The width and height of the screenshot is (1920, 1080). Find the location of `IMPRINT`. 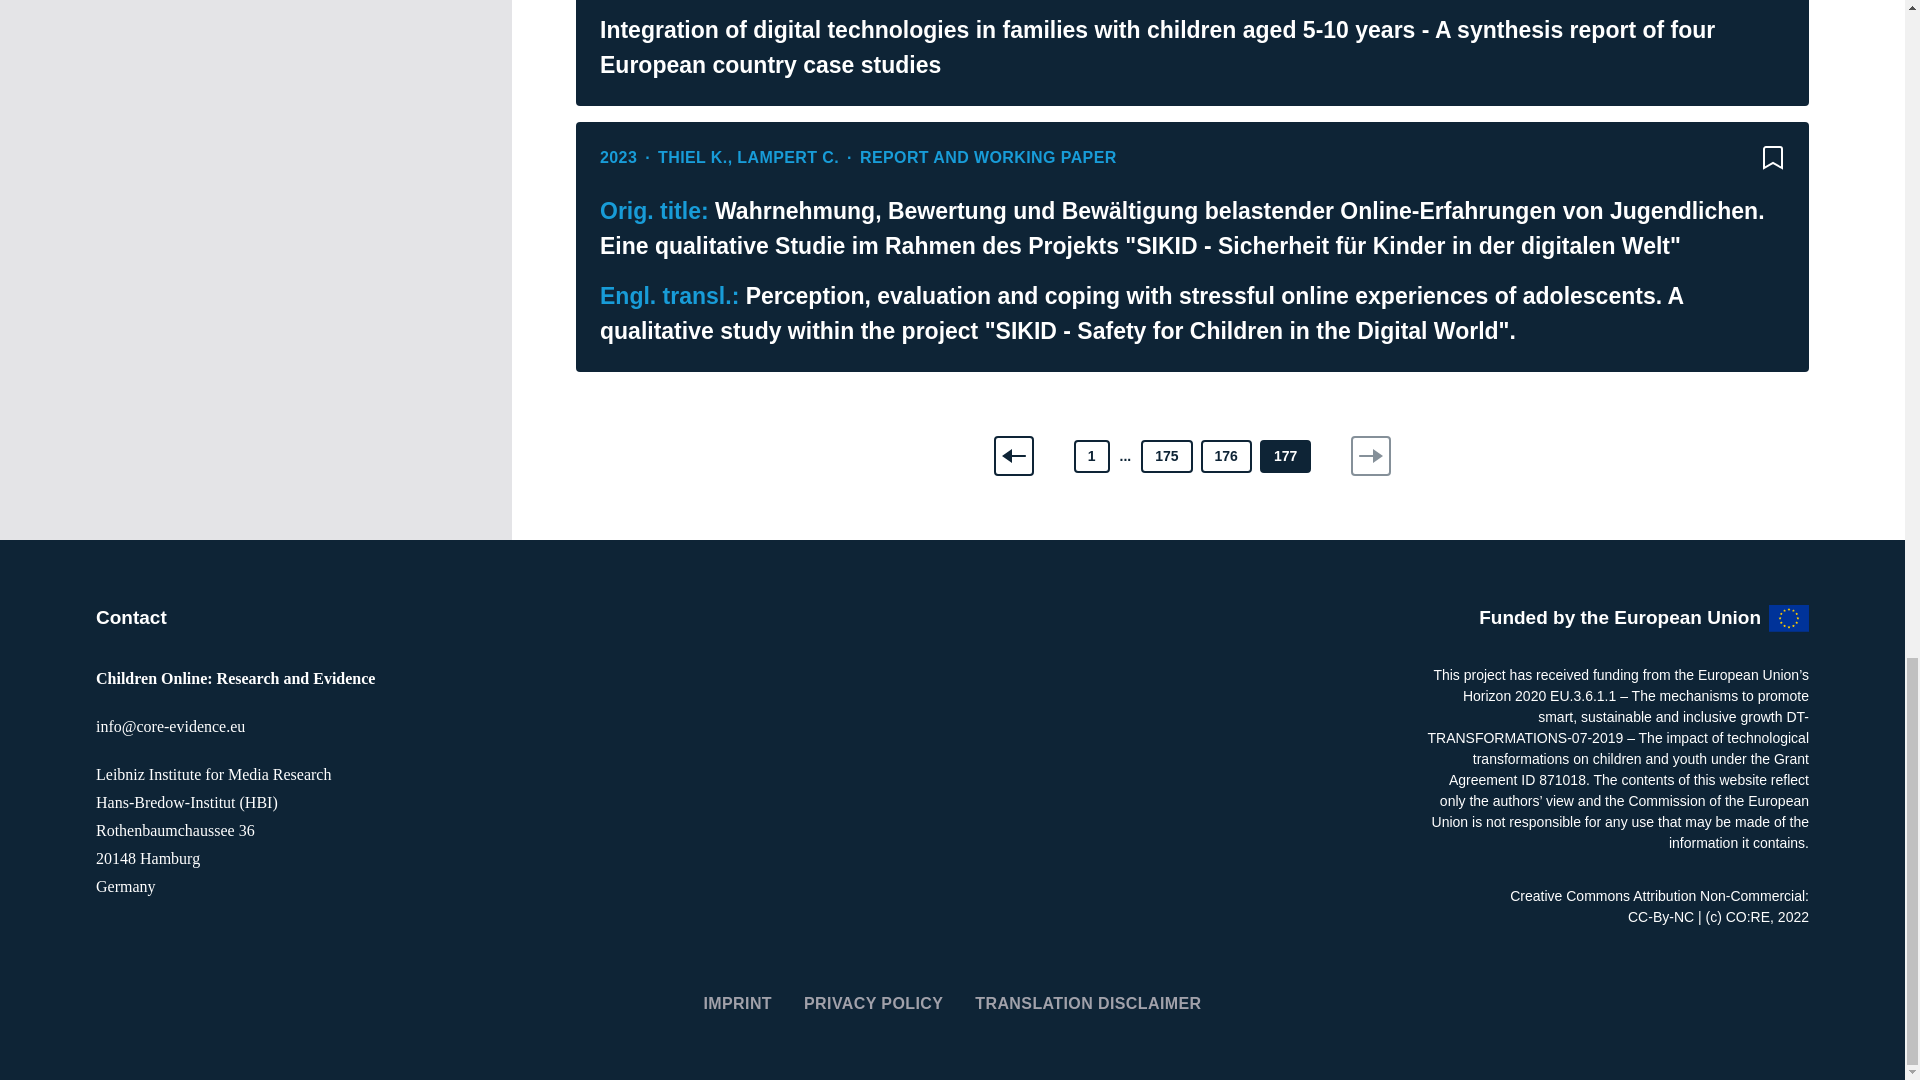

IMPRINT is located at coordinates (736, 1002).